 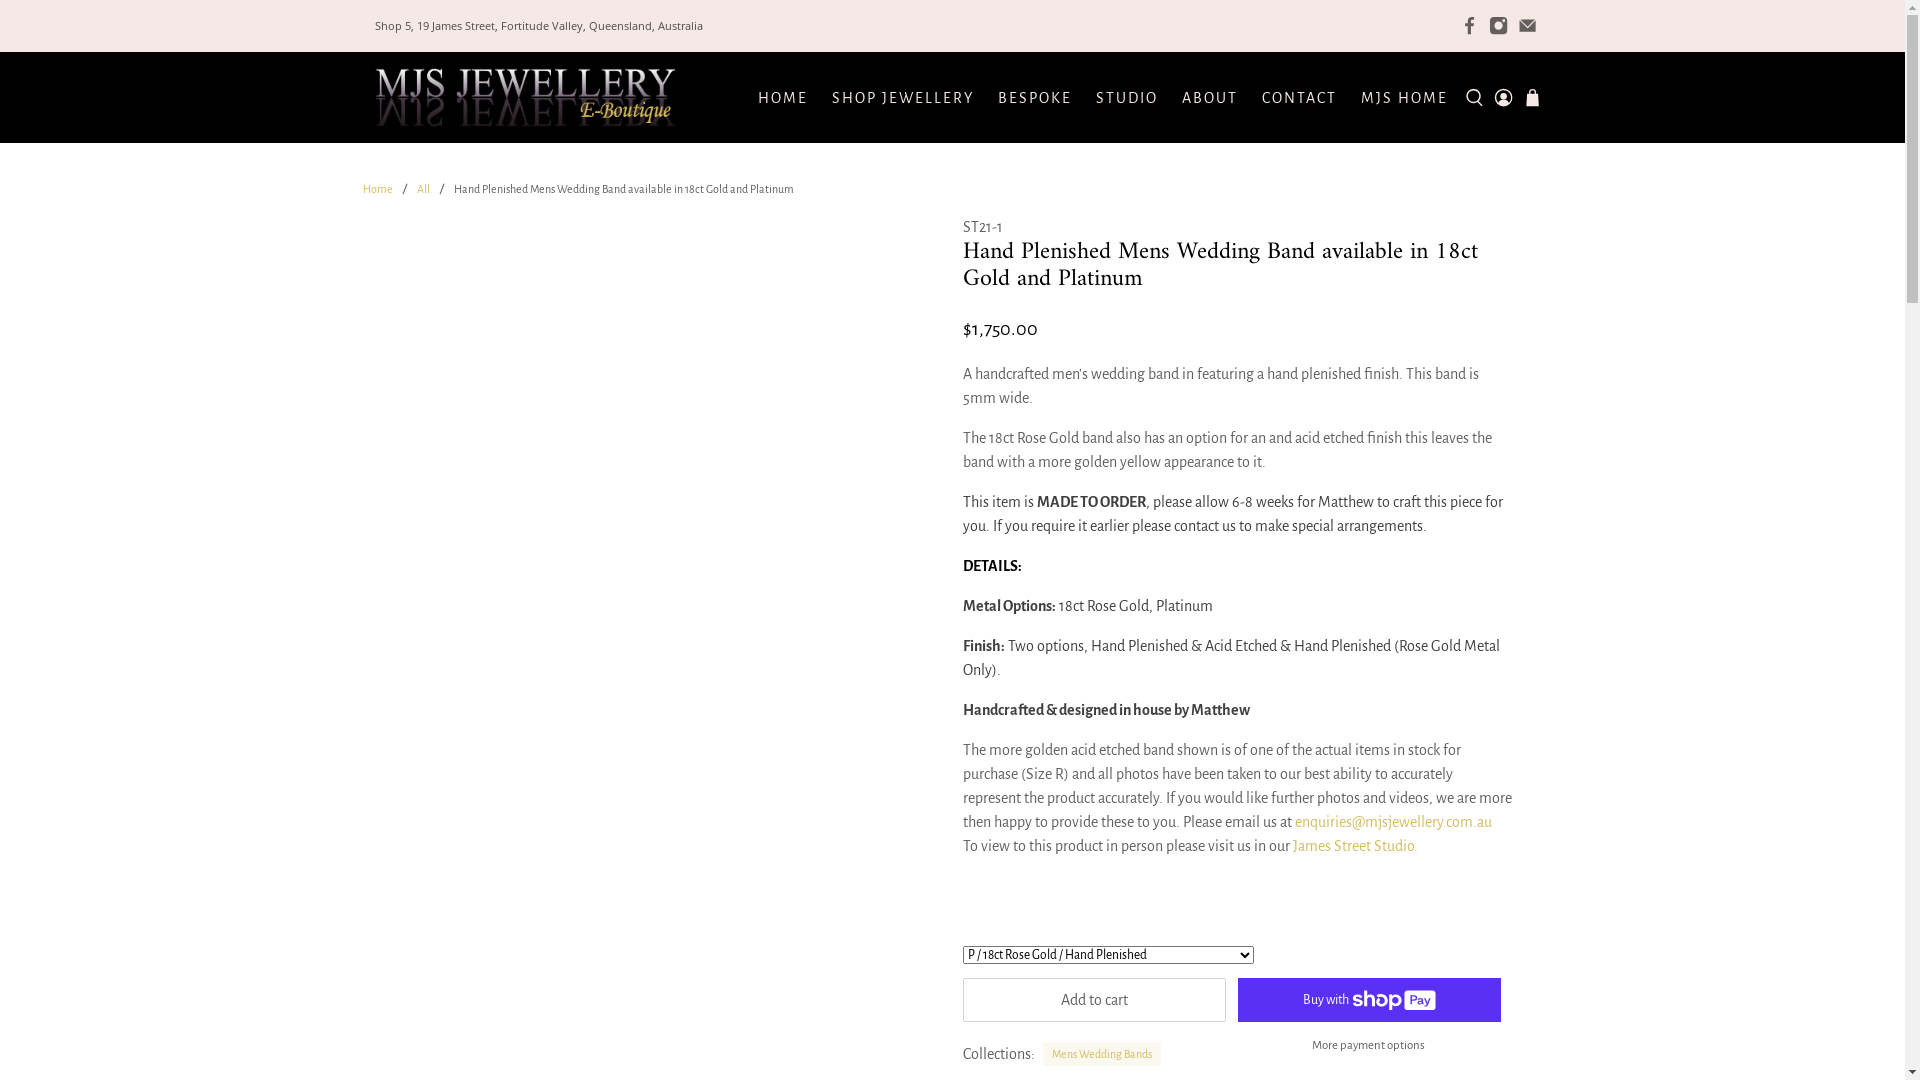 I want to click on enquiries@mjsjewellery.com.au, so click(x=1392, y=822).